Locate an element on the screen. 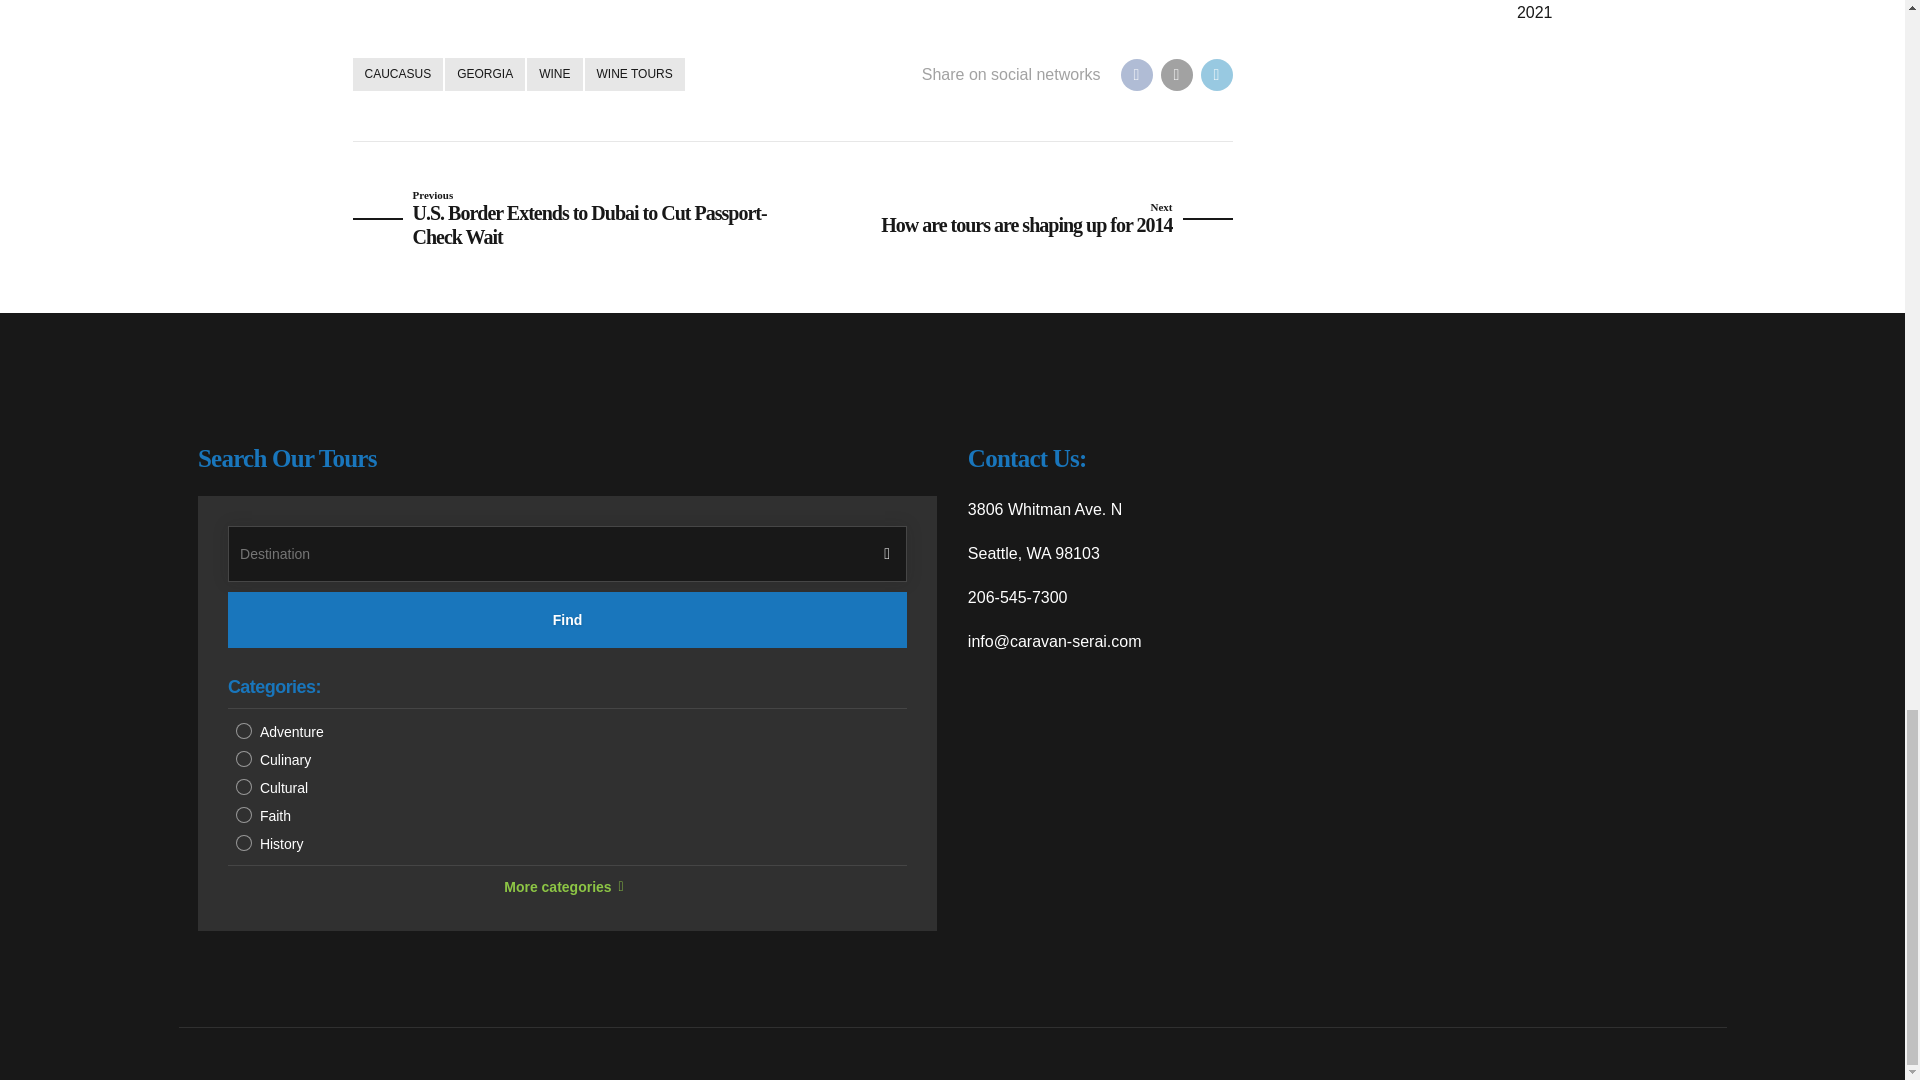 Image resolution: width=1920 pixels, height=1080 pixels. 239 is located at coordinates (244, 758).